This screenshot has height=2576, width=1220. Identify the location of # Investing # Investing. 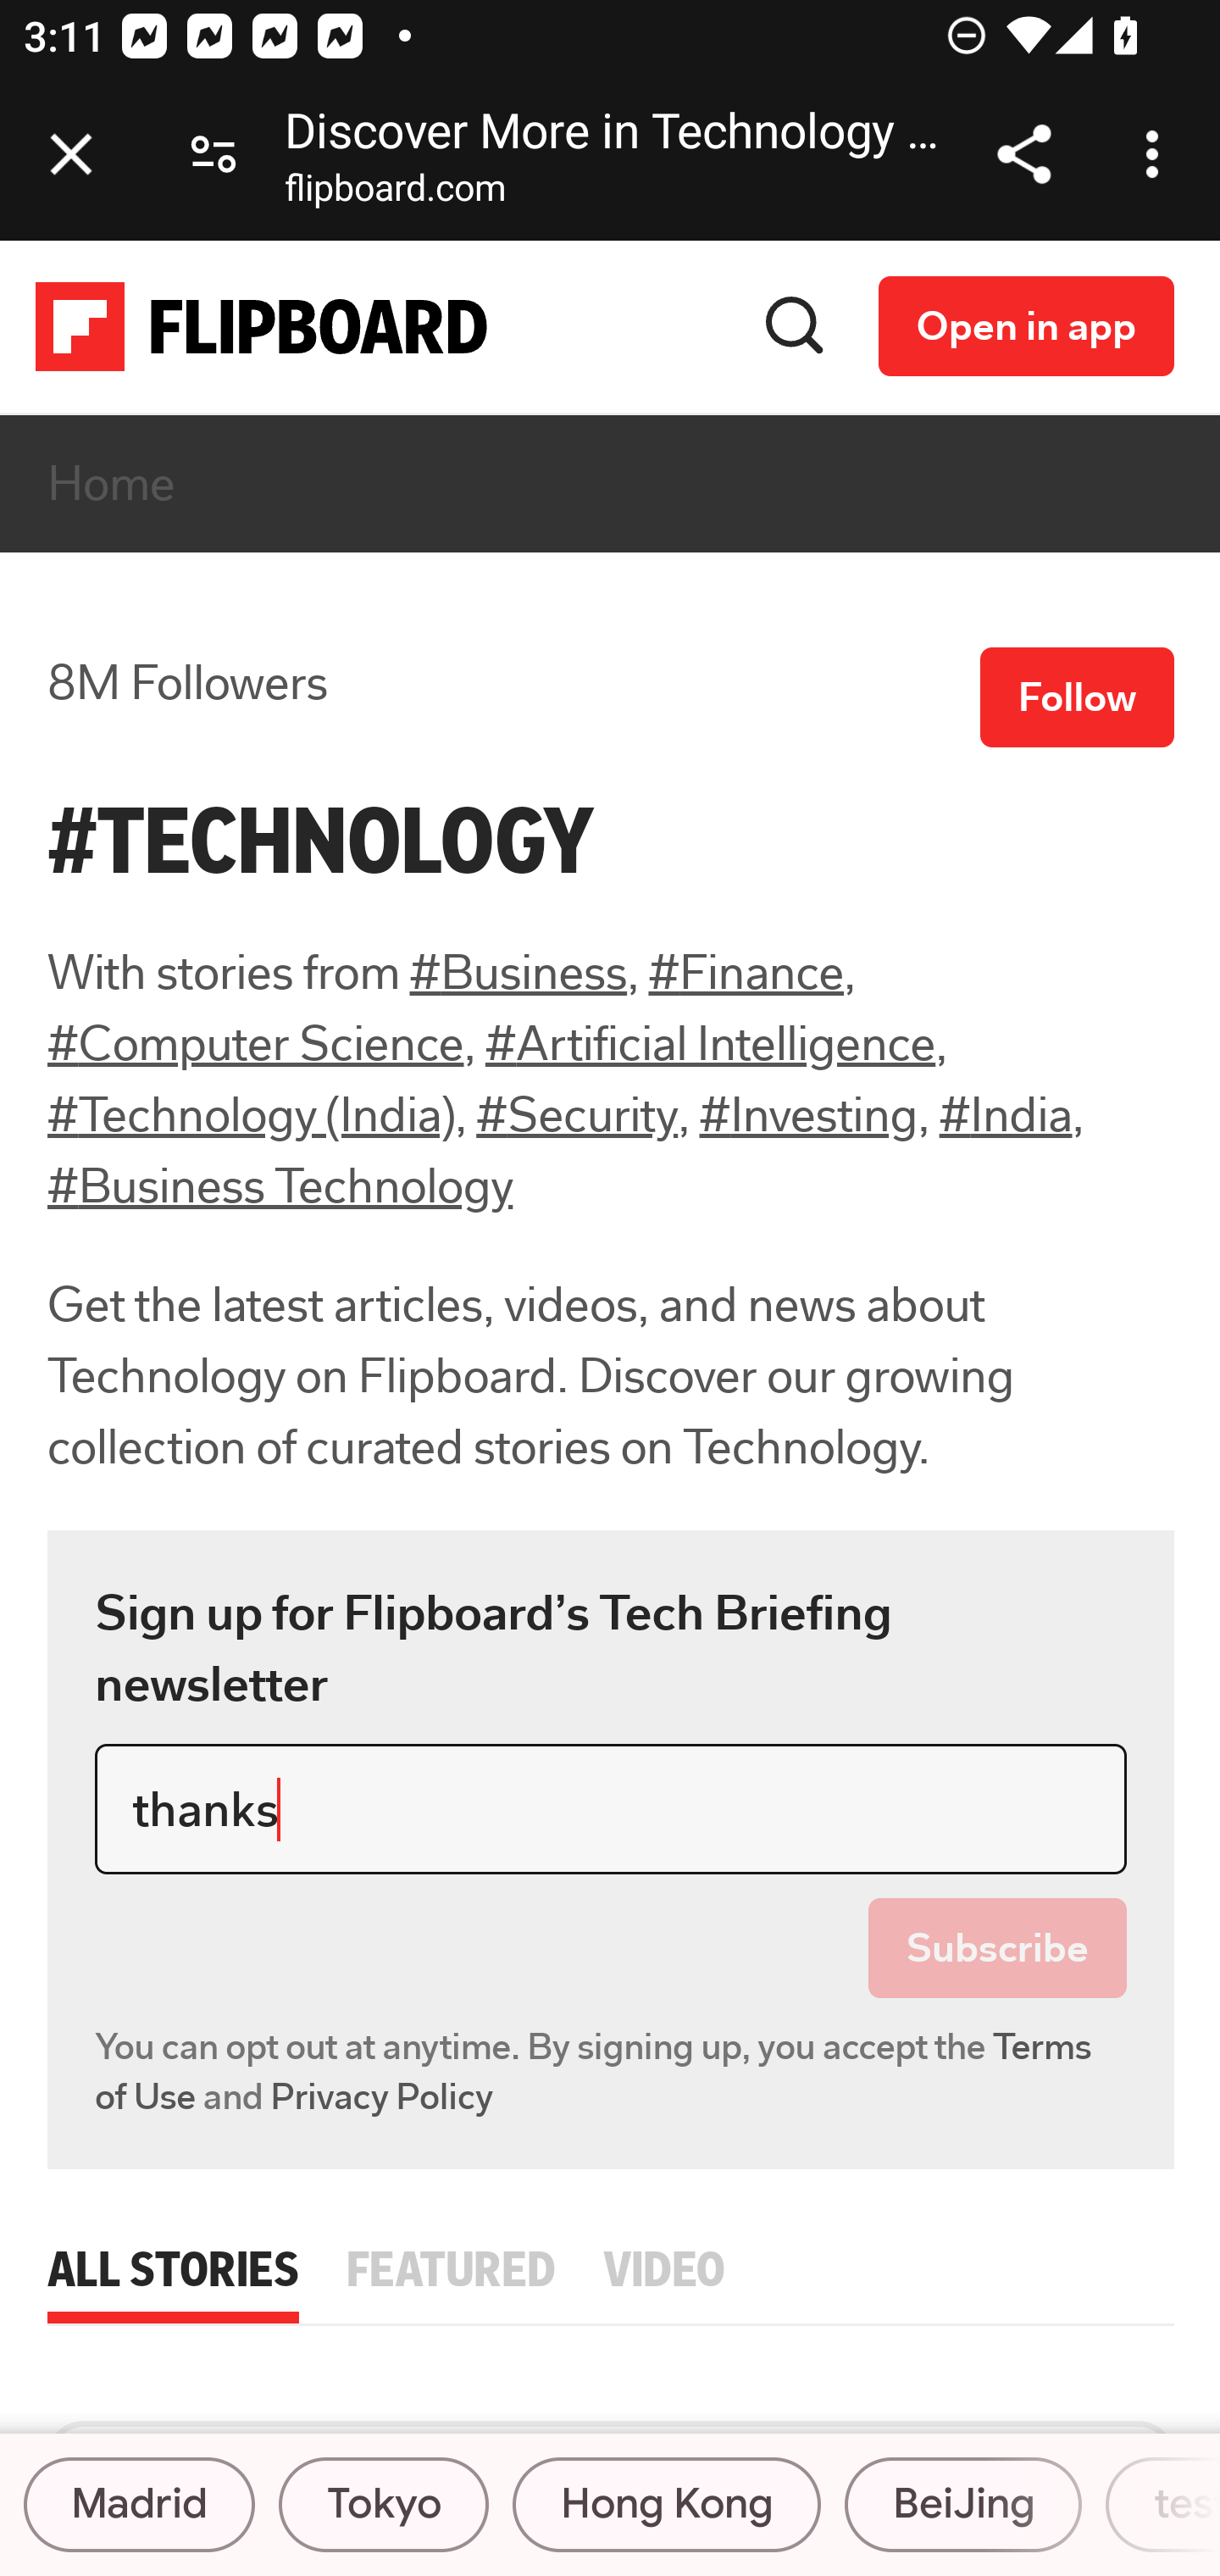
(807, 1116).